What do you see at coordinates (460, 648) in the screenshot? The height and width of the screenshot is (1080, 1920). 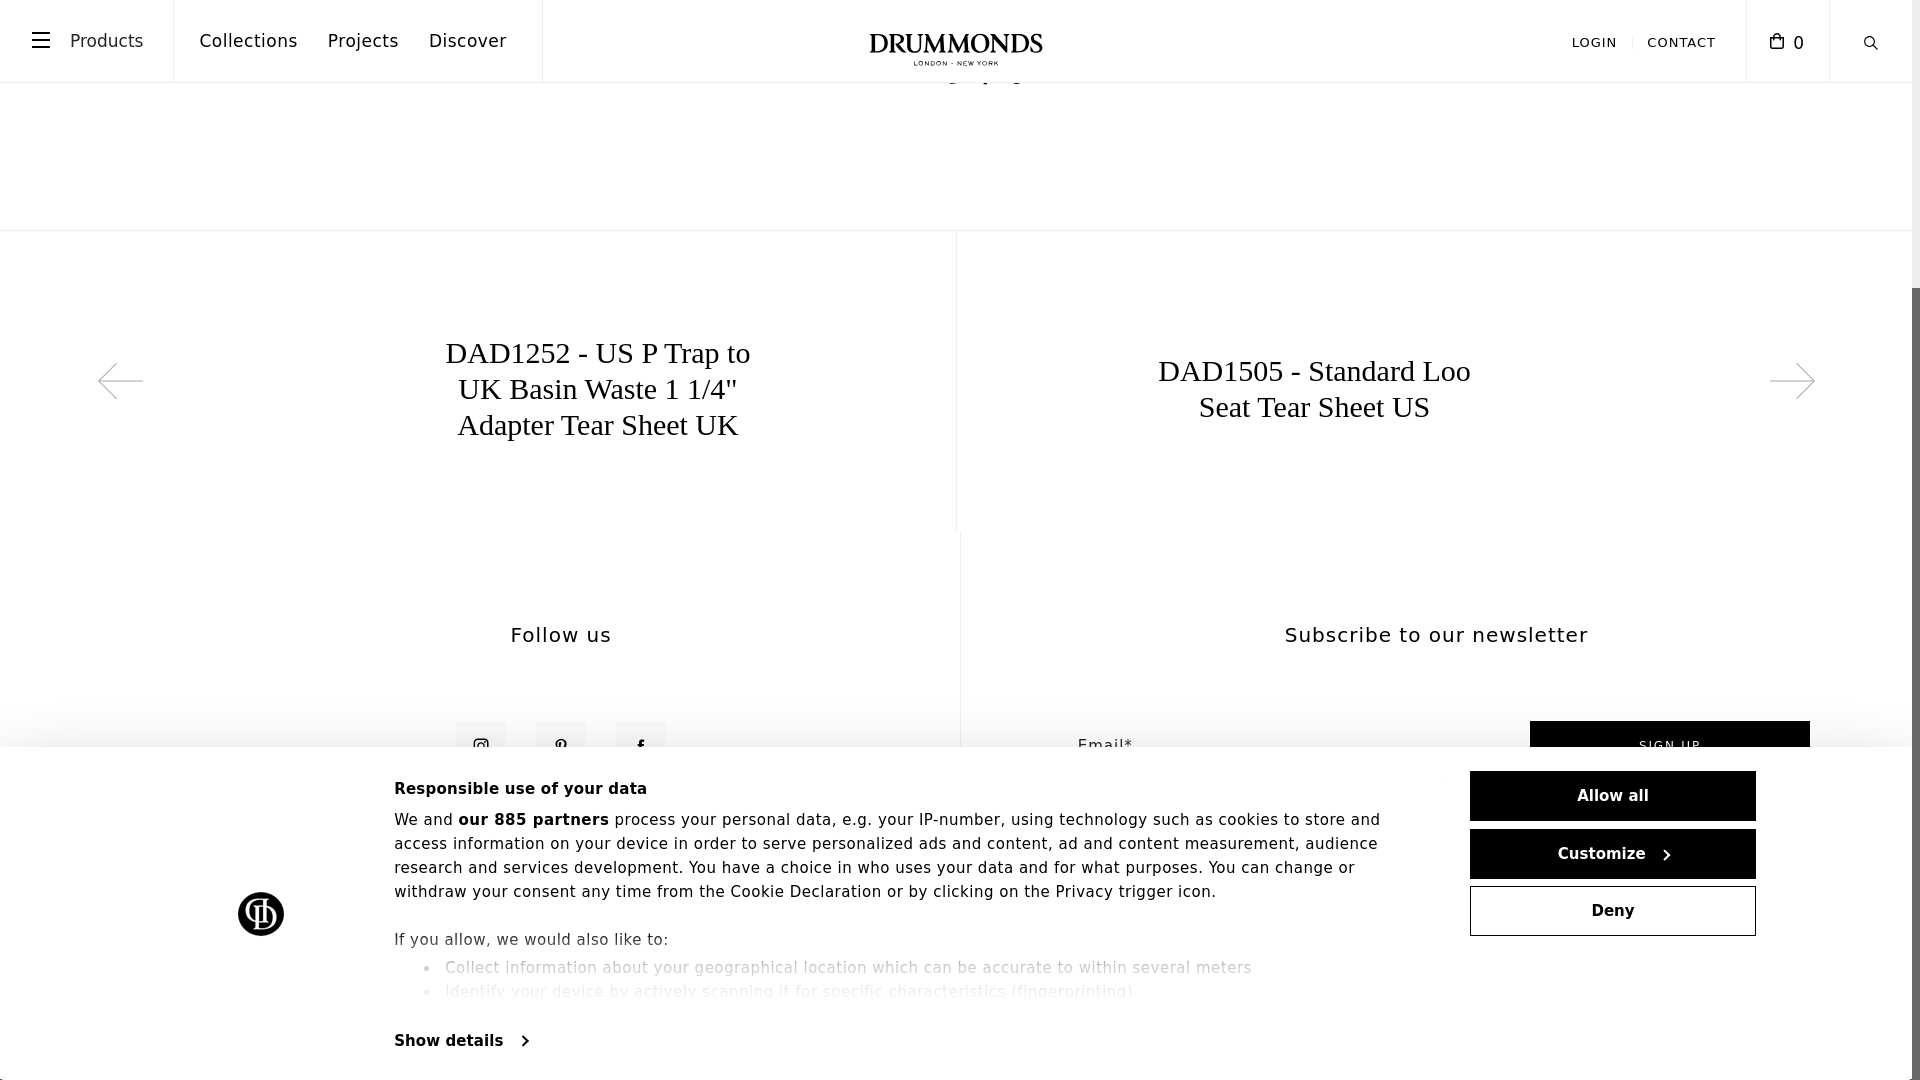 I see `Show details` at bounding box center [460, 648].